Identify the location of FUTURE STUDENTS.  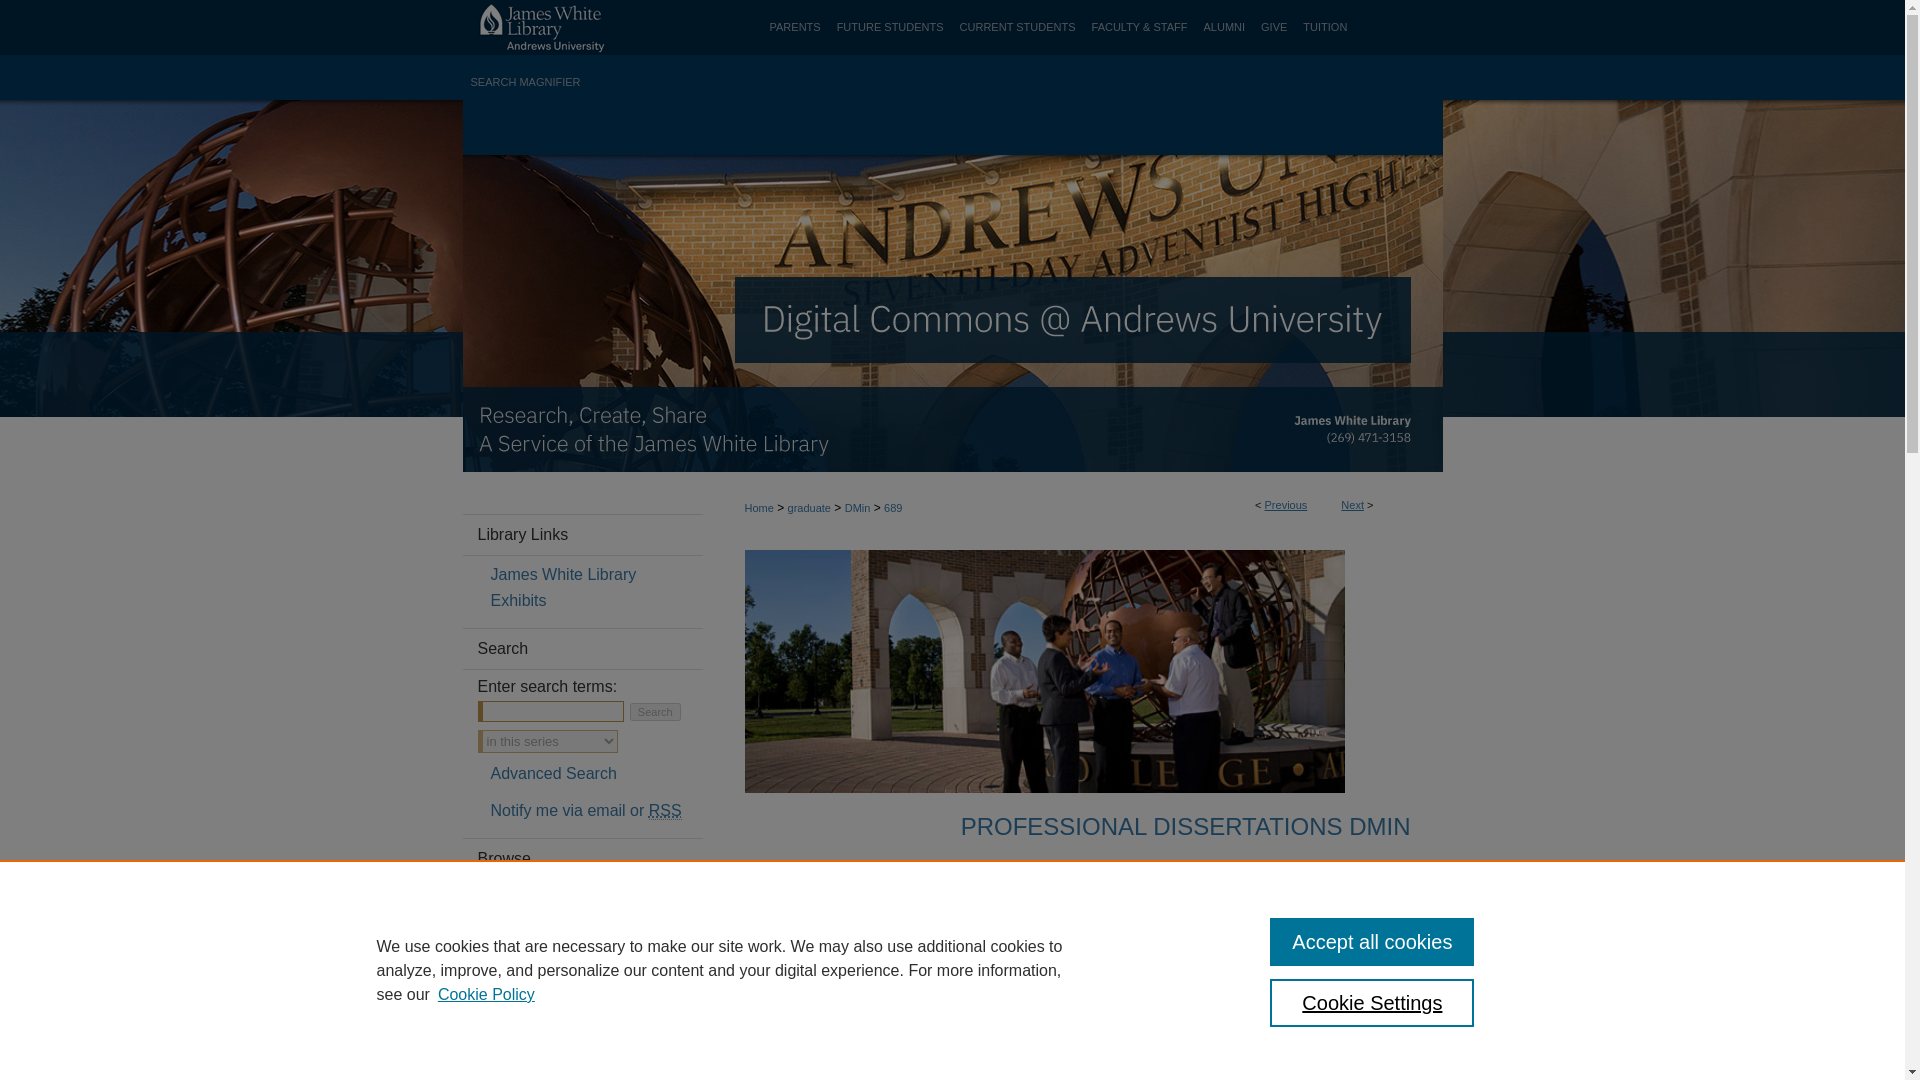
(890, 28).